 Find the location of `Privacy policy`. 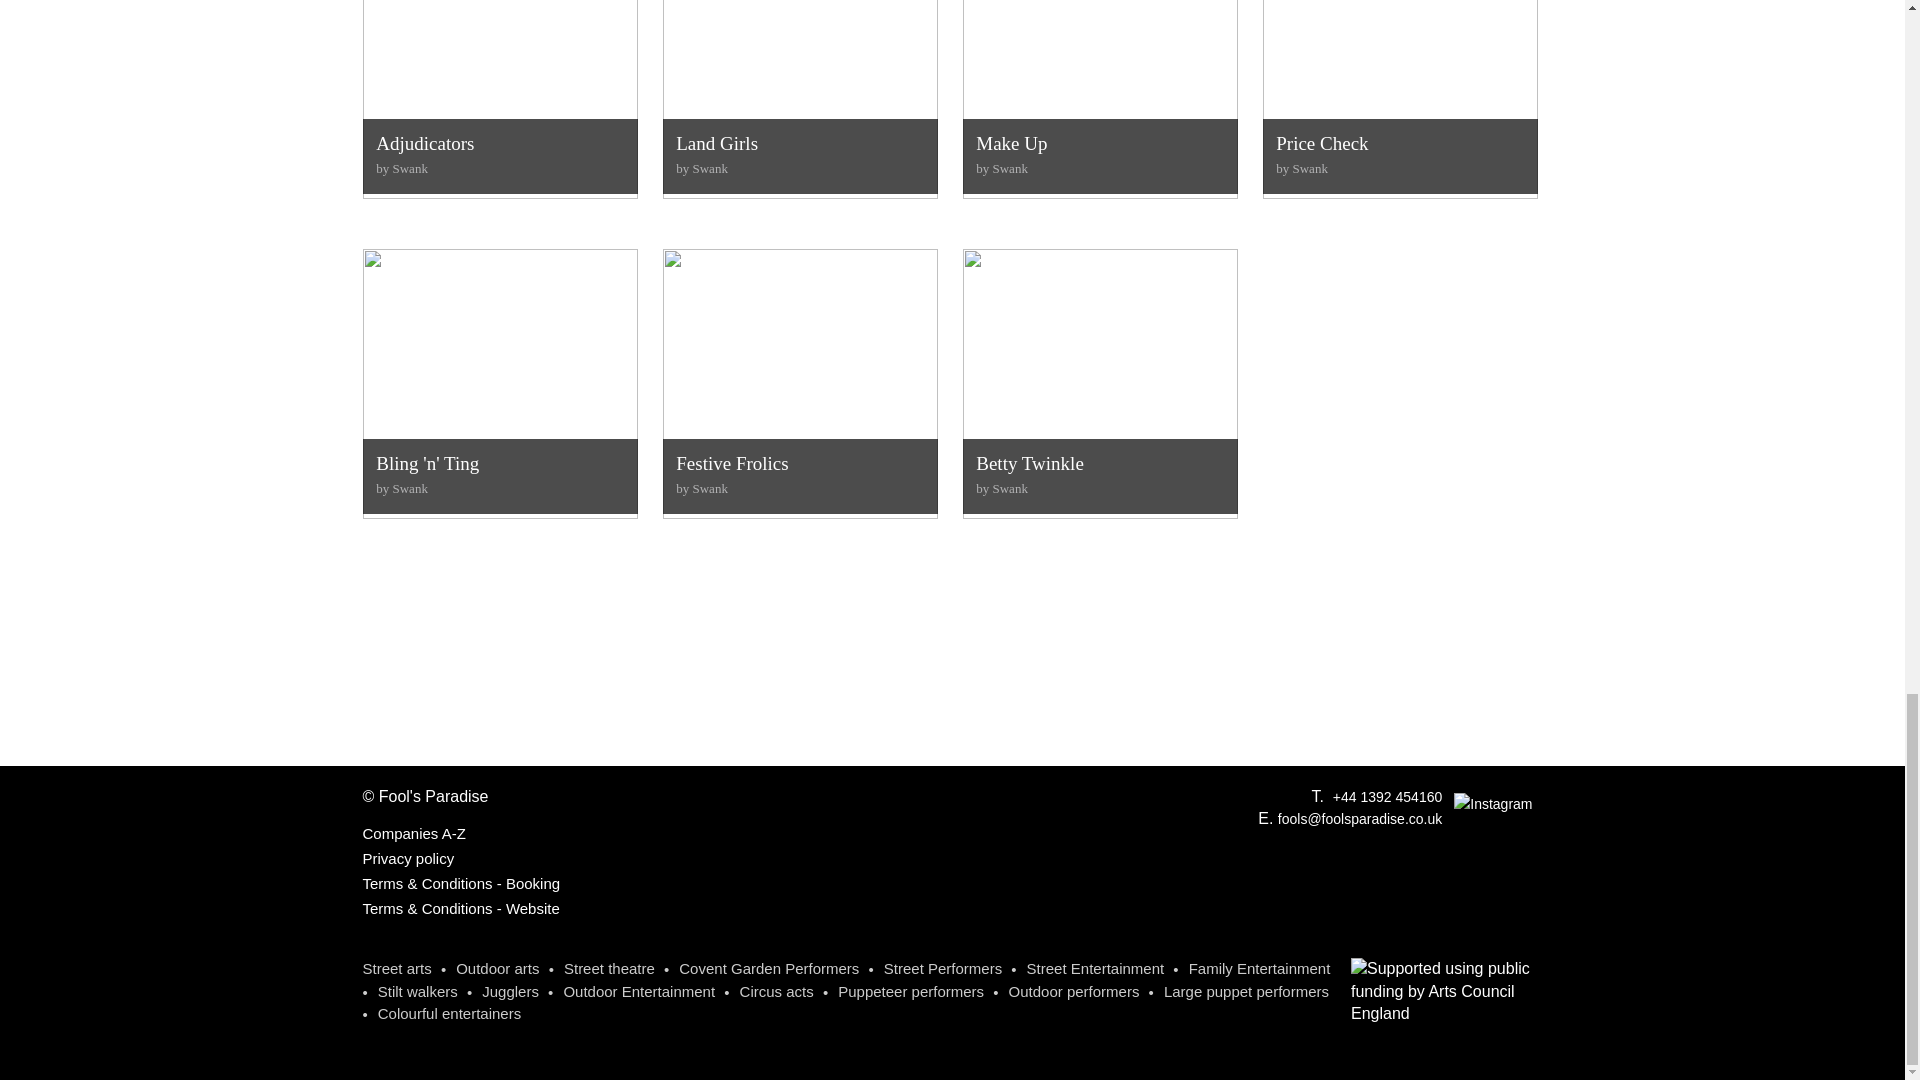

Privacy policy is located at coordinates (1098, 110).